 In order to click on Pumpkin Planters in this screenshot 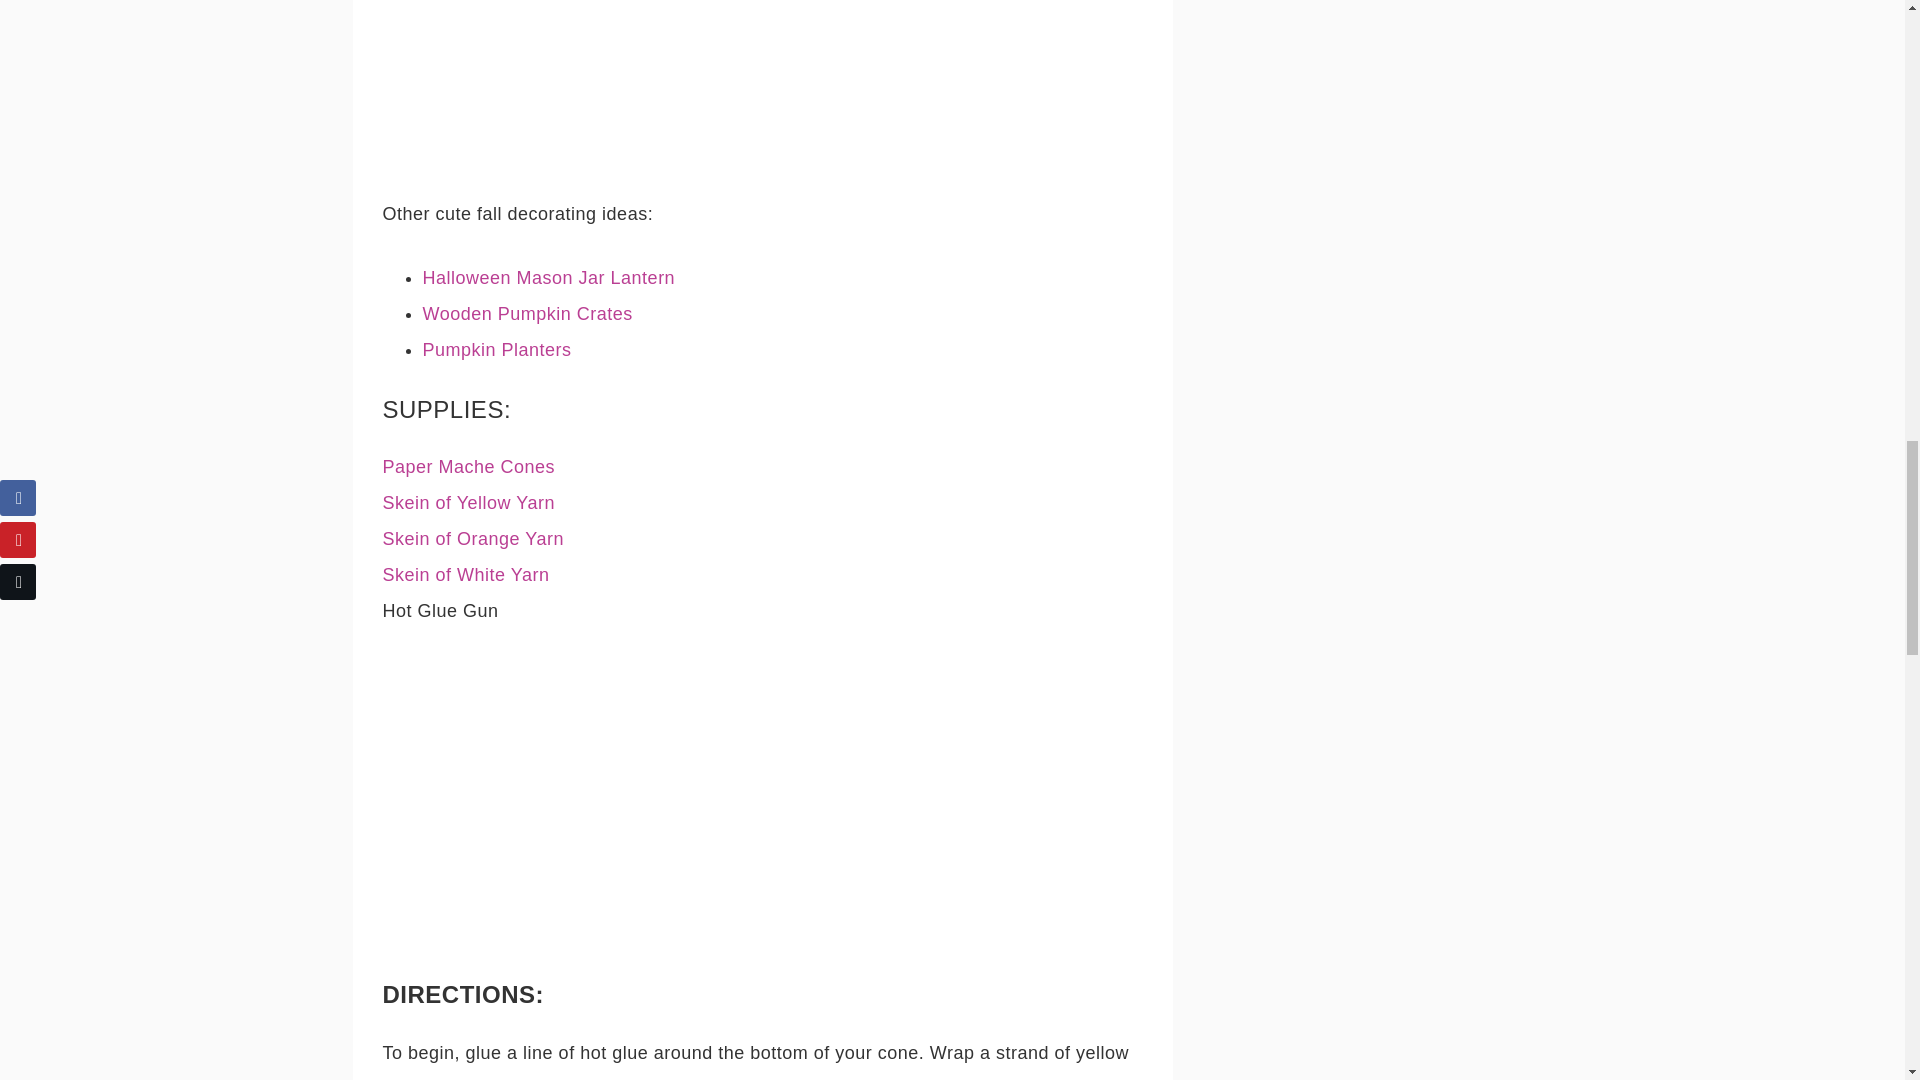, I will do `click(496, 350)`.